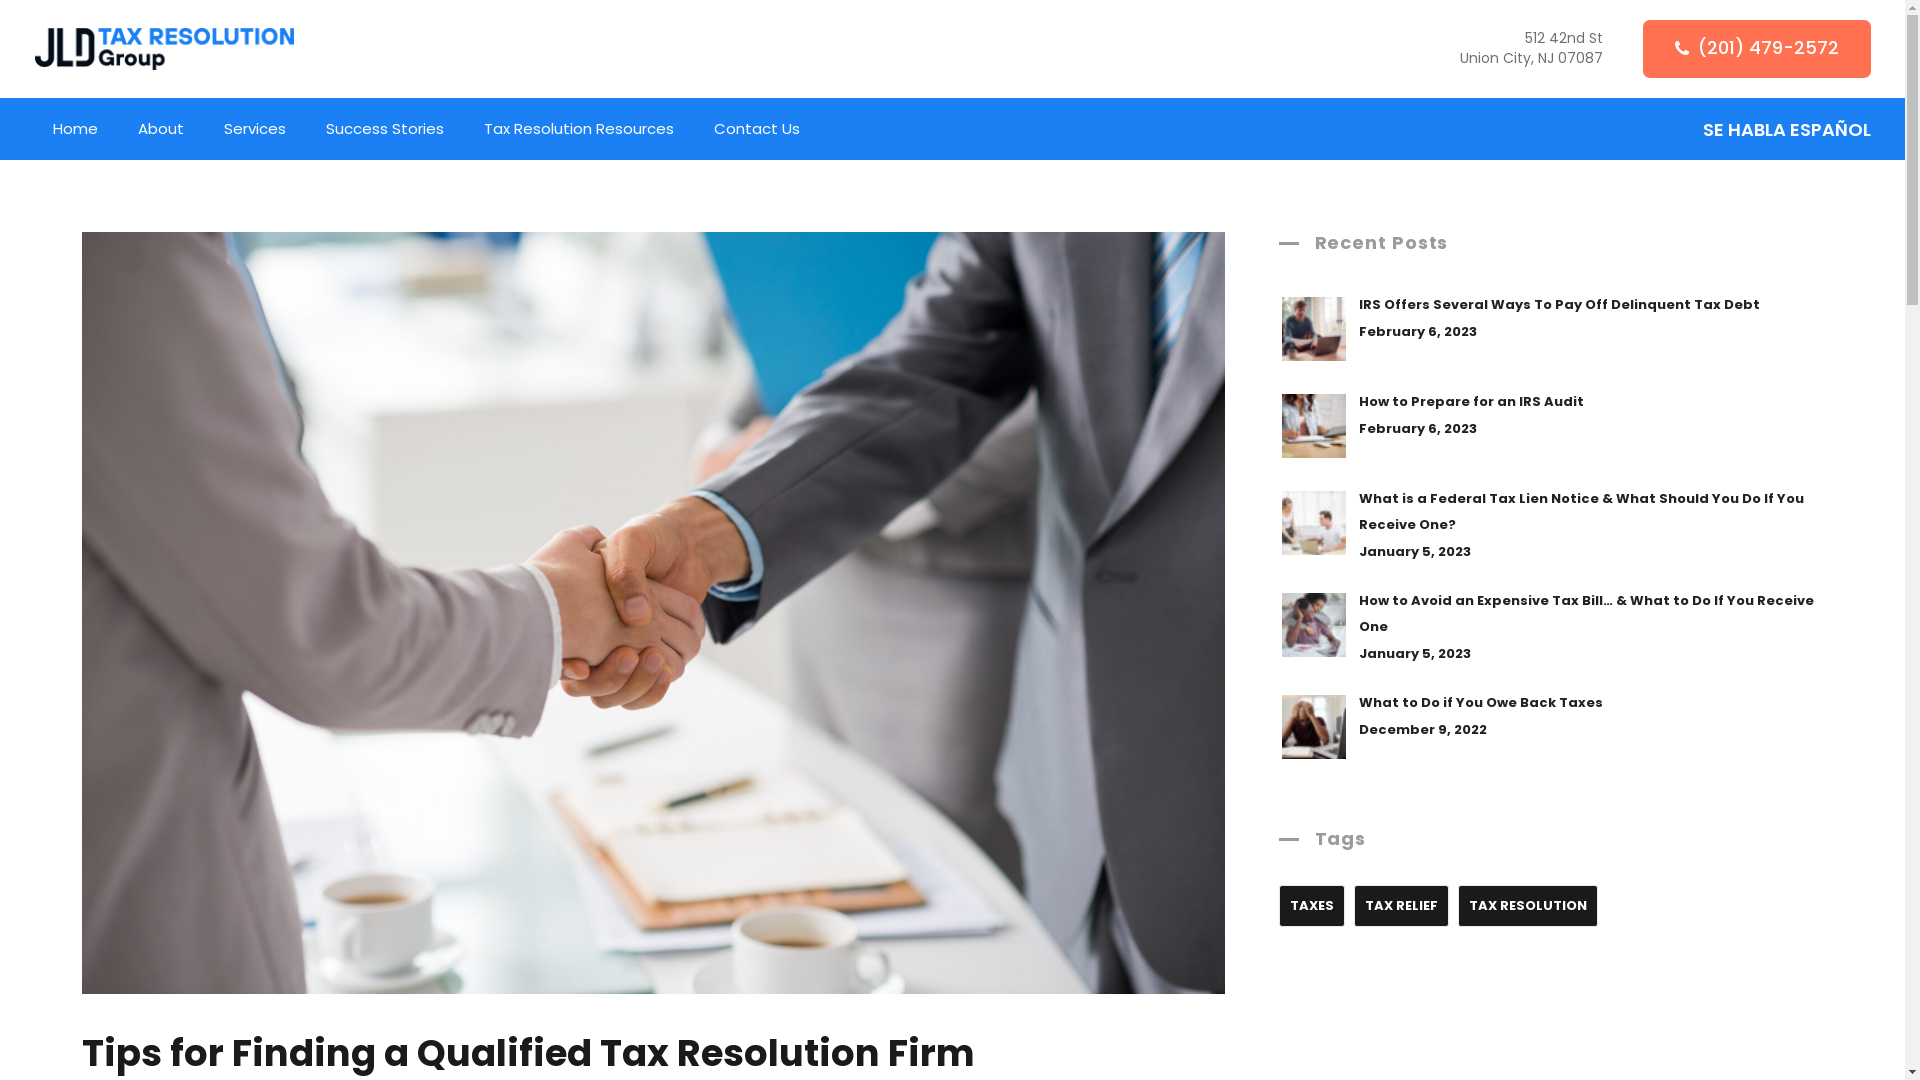 The image size is (1920, 1080). I want to click on Home, so click(164, 49).